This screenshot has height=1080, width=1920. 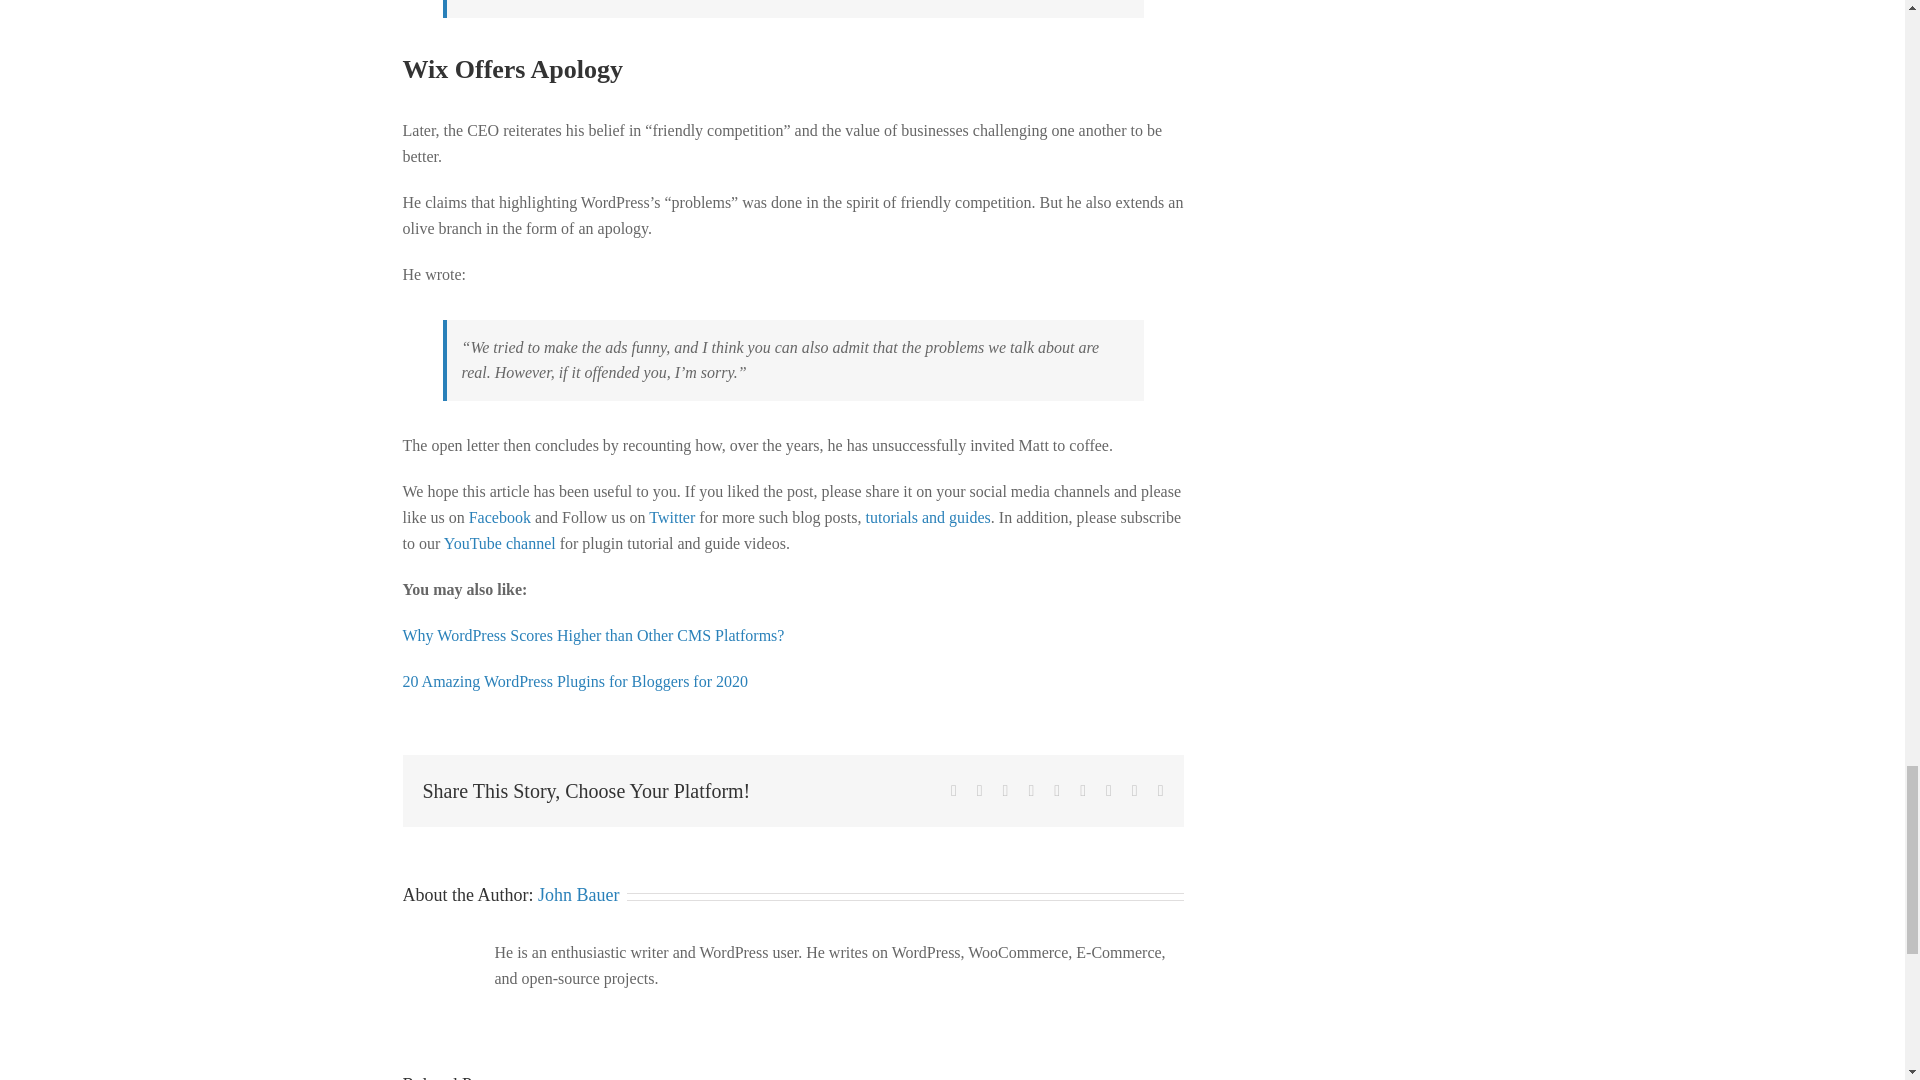 I want to click on Why WordPress Scores Higher than Other CMS Platforms?, so click(x=592, y=635).